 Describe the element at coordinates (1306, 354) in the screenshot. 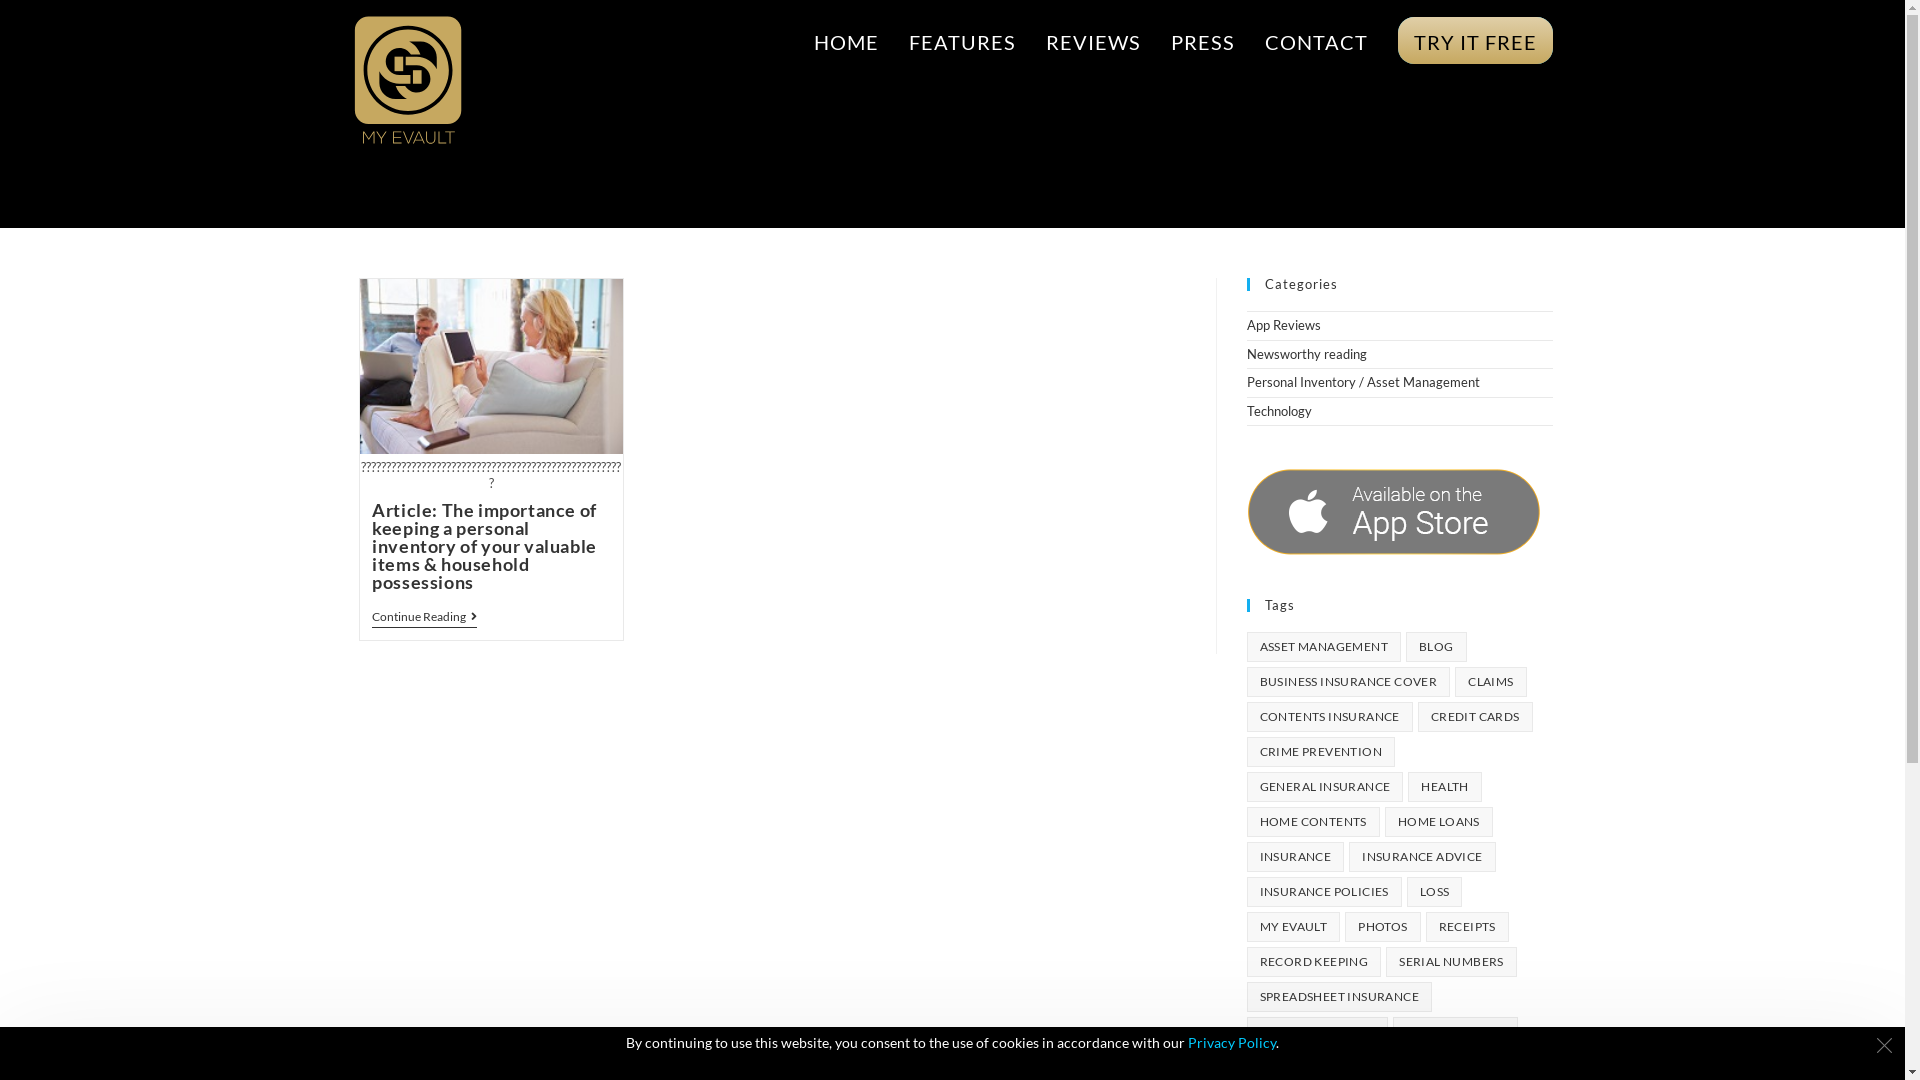

I see `Newsworthy reading` at that location.